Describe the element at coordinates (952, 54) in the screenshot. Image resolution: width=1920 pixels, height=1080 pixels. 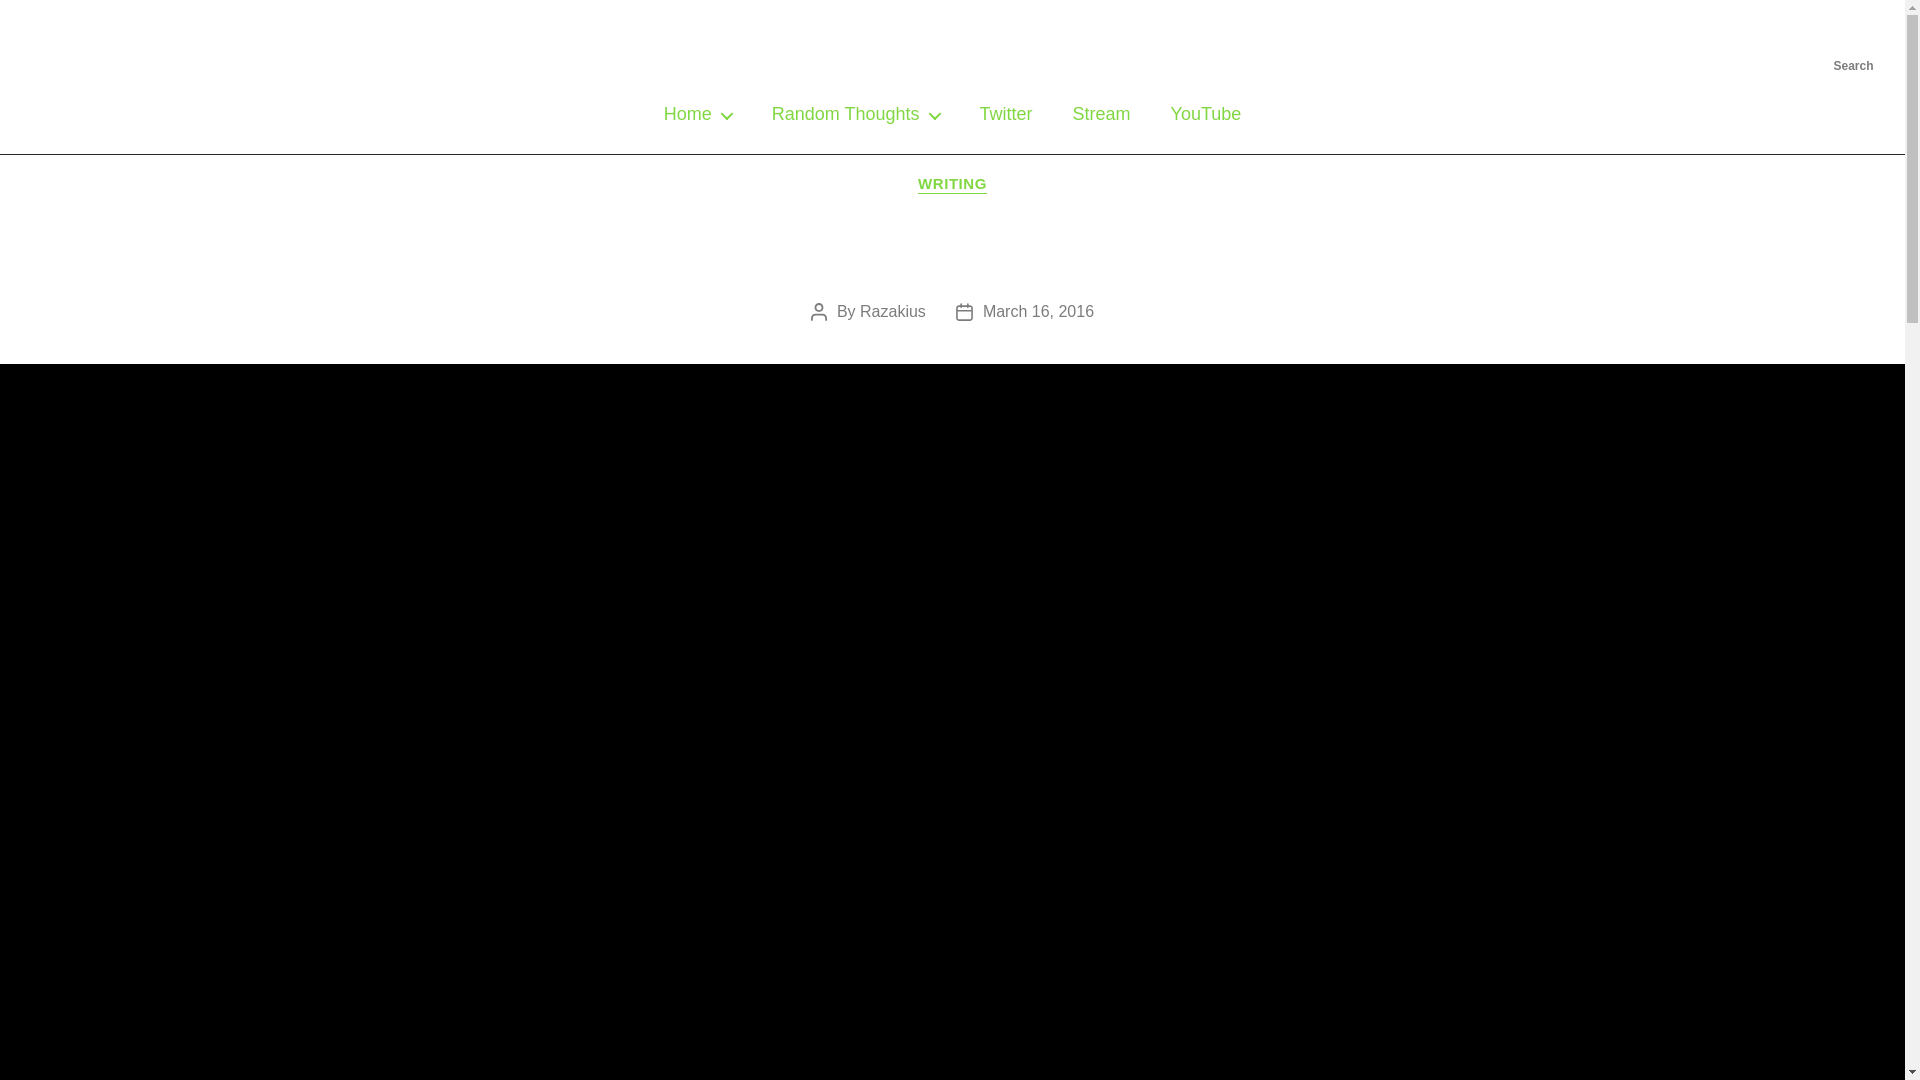
I see `Razaki.us` at that location.